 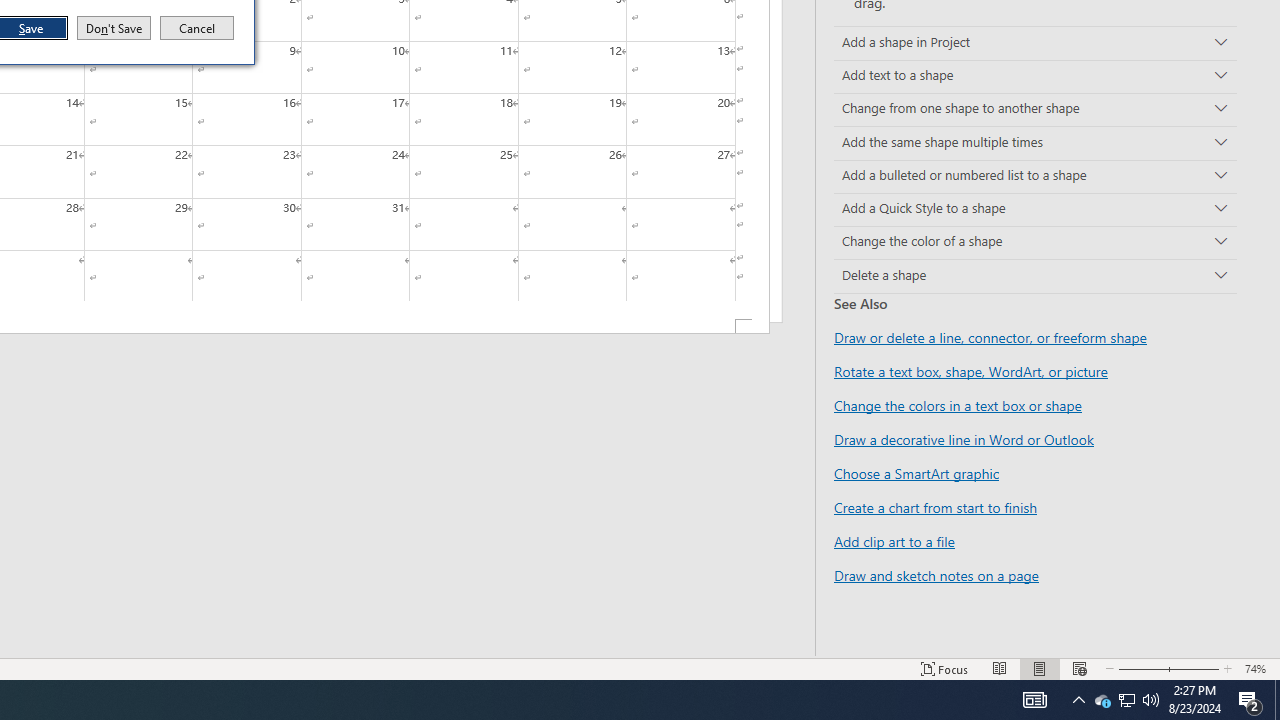 What do you see at coordinates (1035, 176) in the screenshot?
I see `Add a bulleted or numbered list to a shape` at bounding box center [1035, 176].